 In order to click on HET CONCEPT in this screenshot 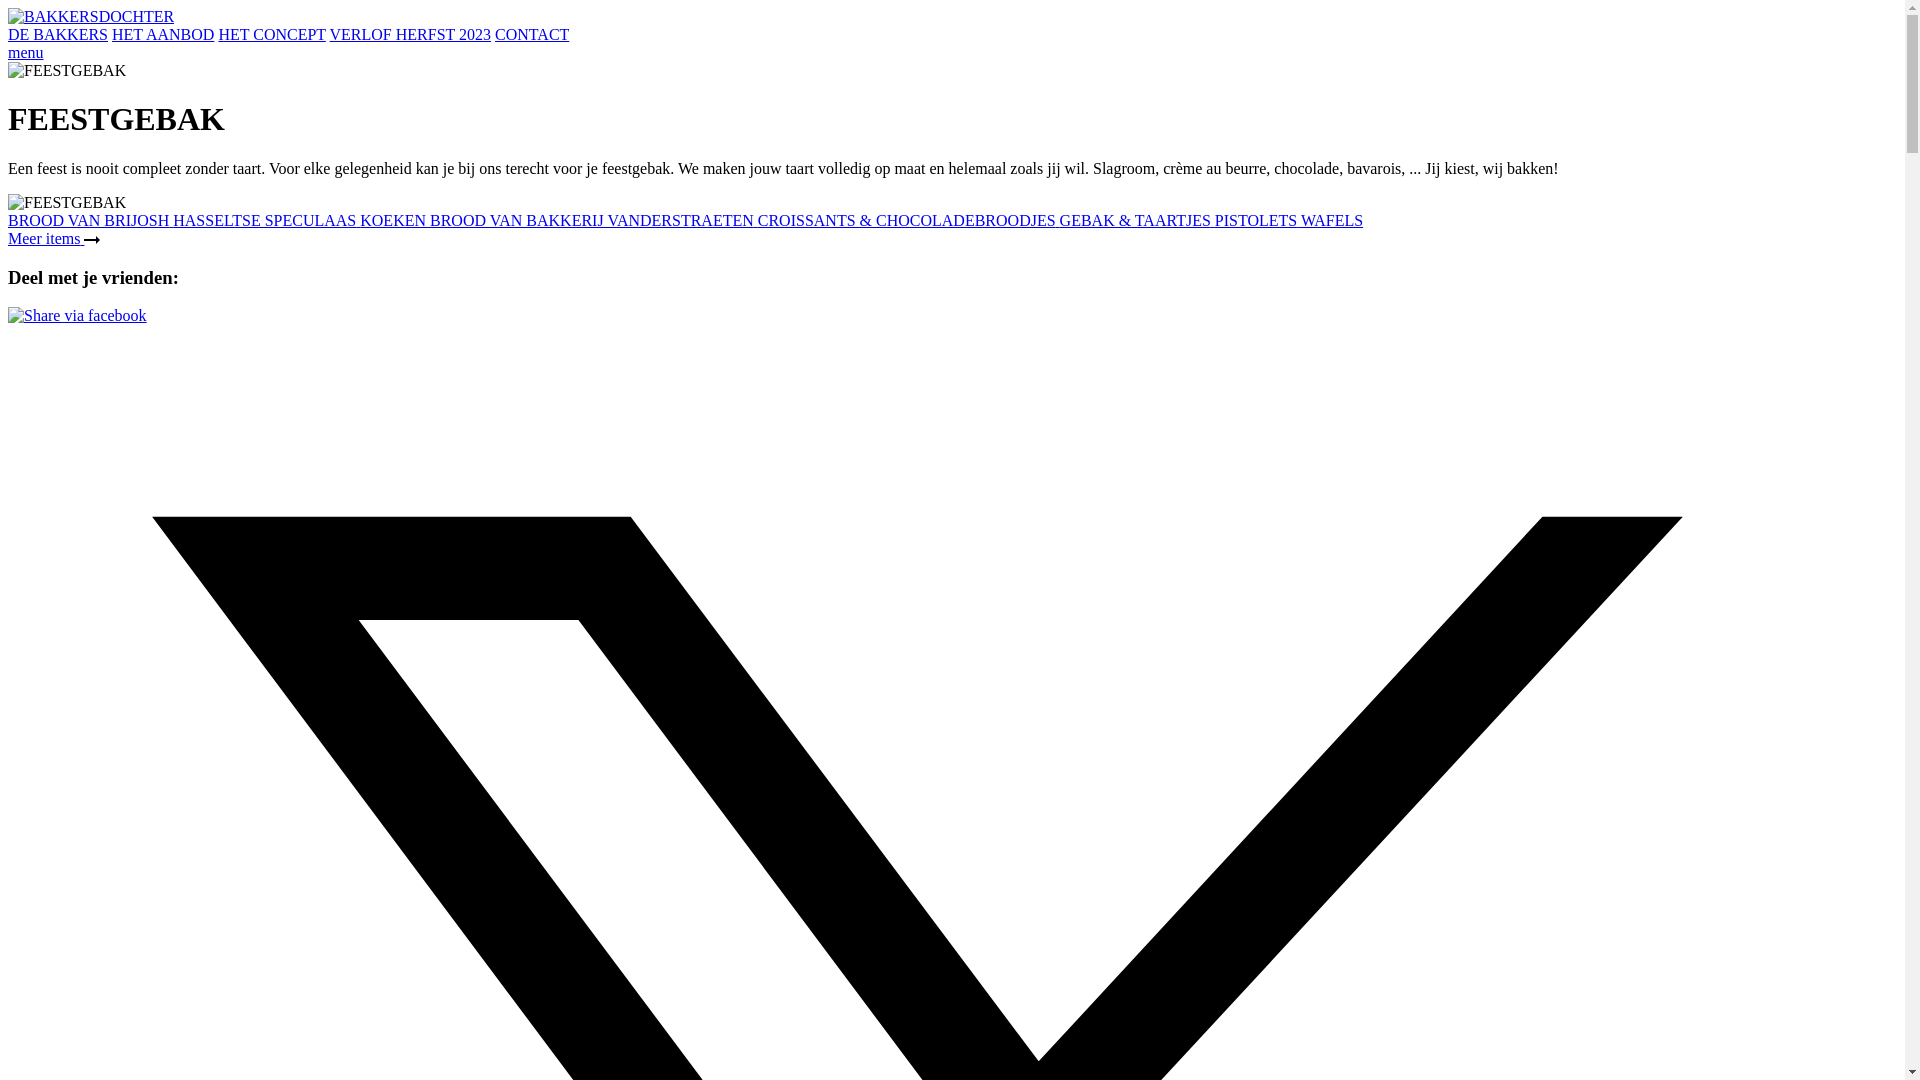, I will do `click(272, 34)`.